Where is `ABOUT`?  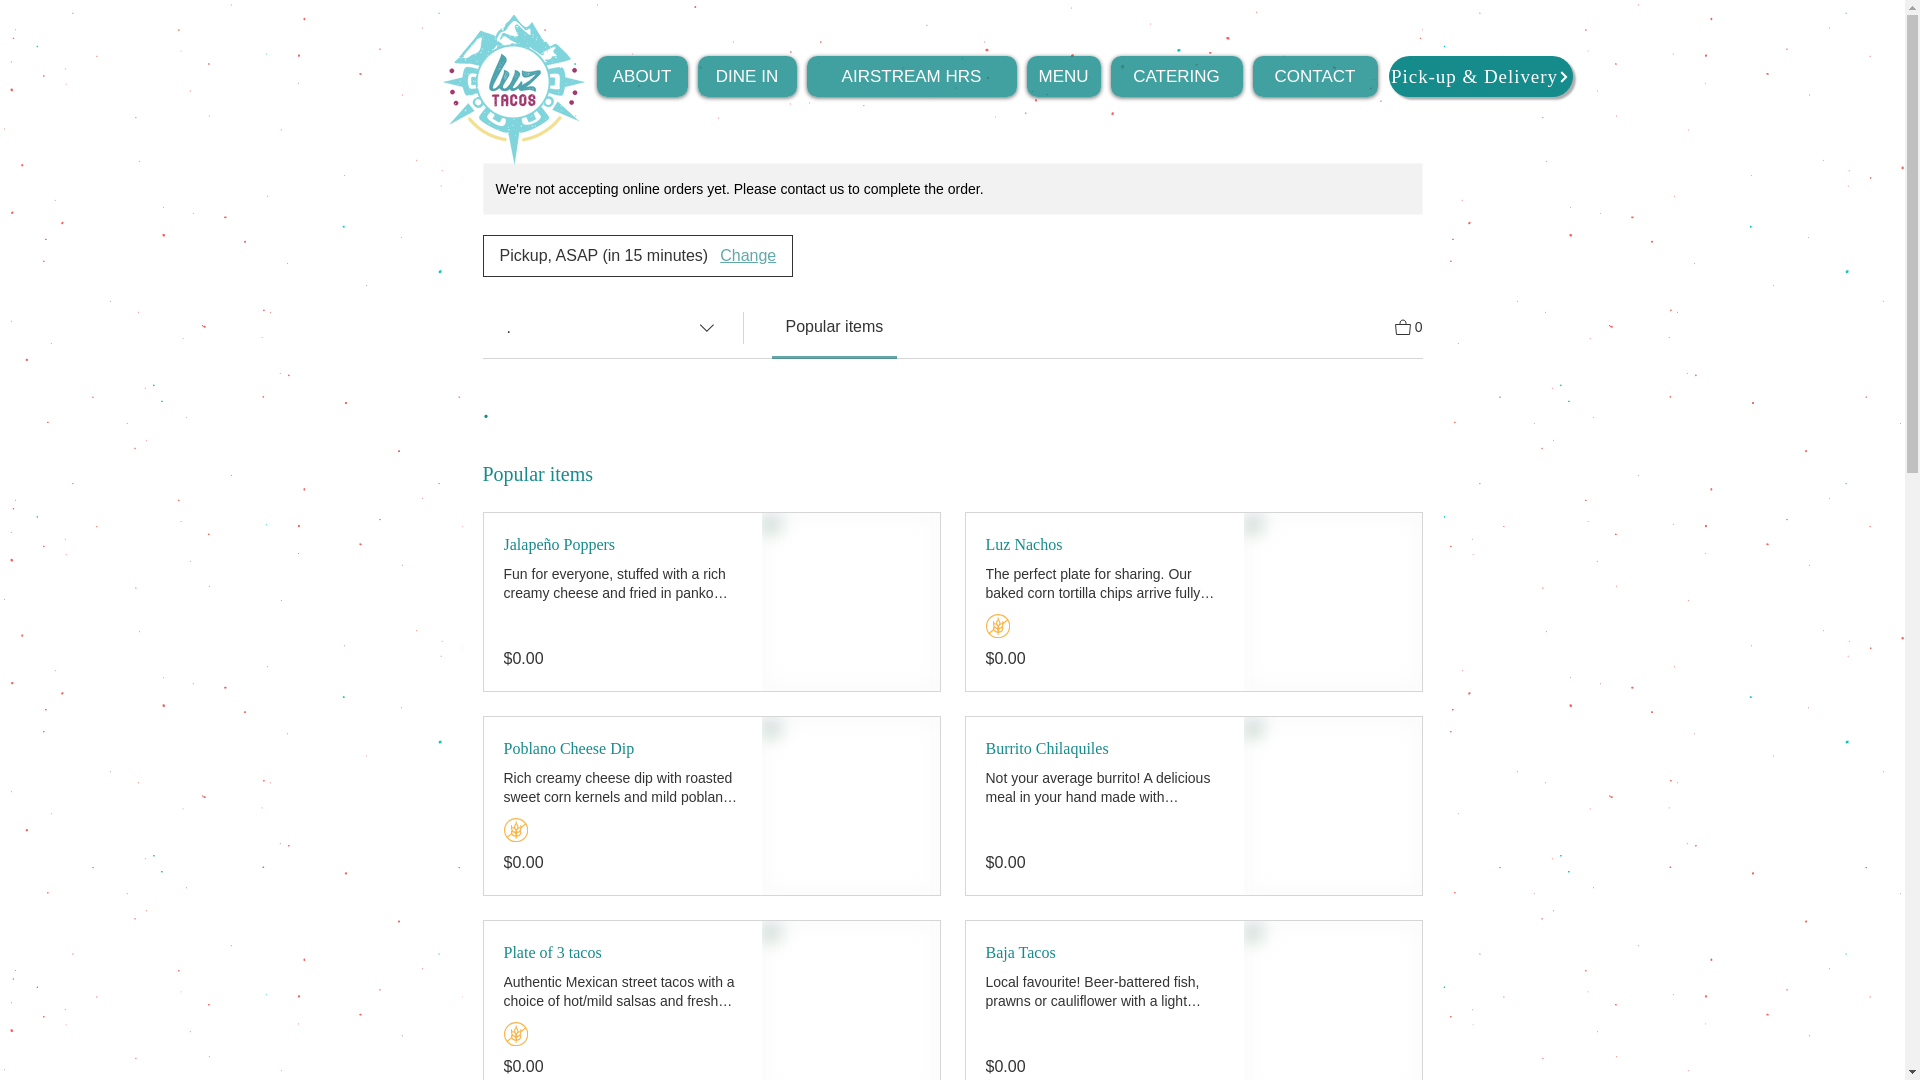
ABOUT is located at coordinates (641, 76).